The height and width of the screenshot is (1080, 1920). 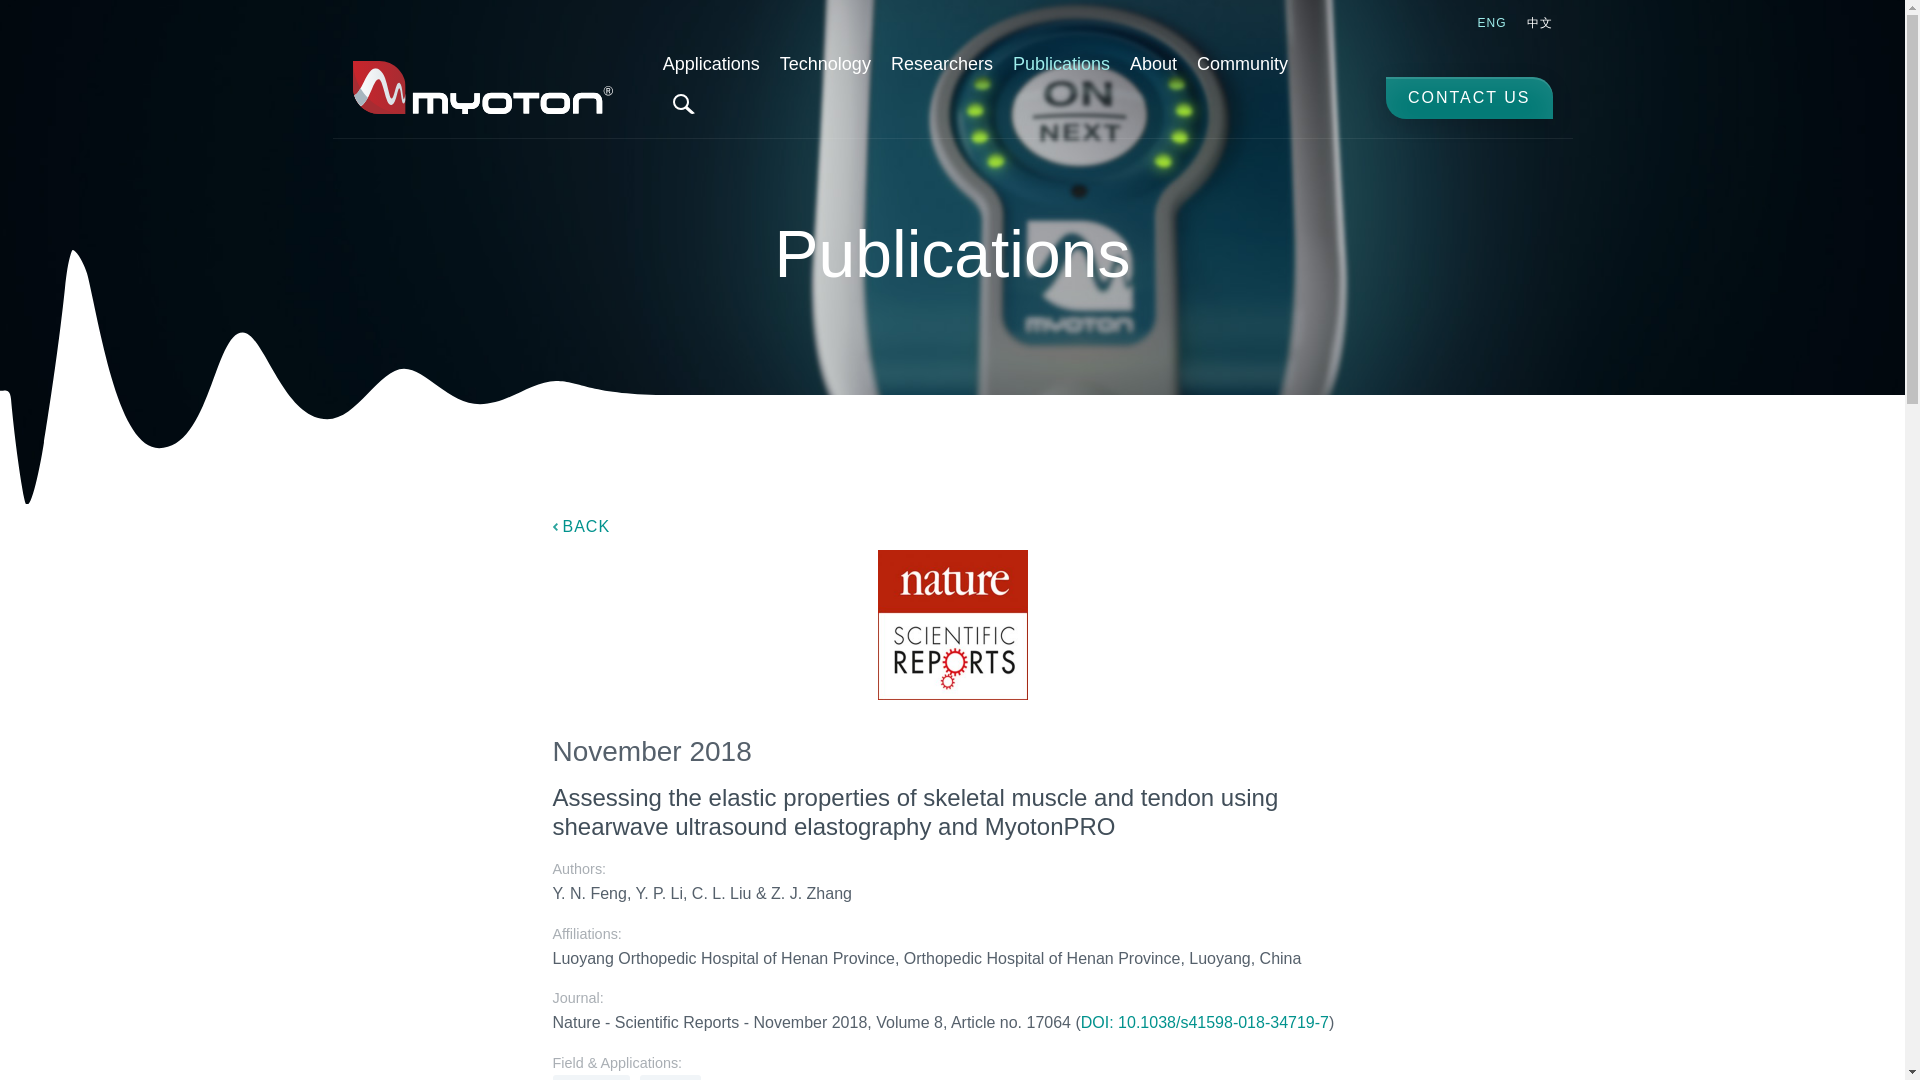 I want to click on Eng, so click(x=1491, y=23).